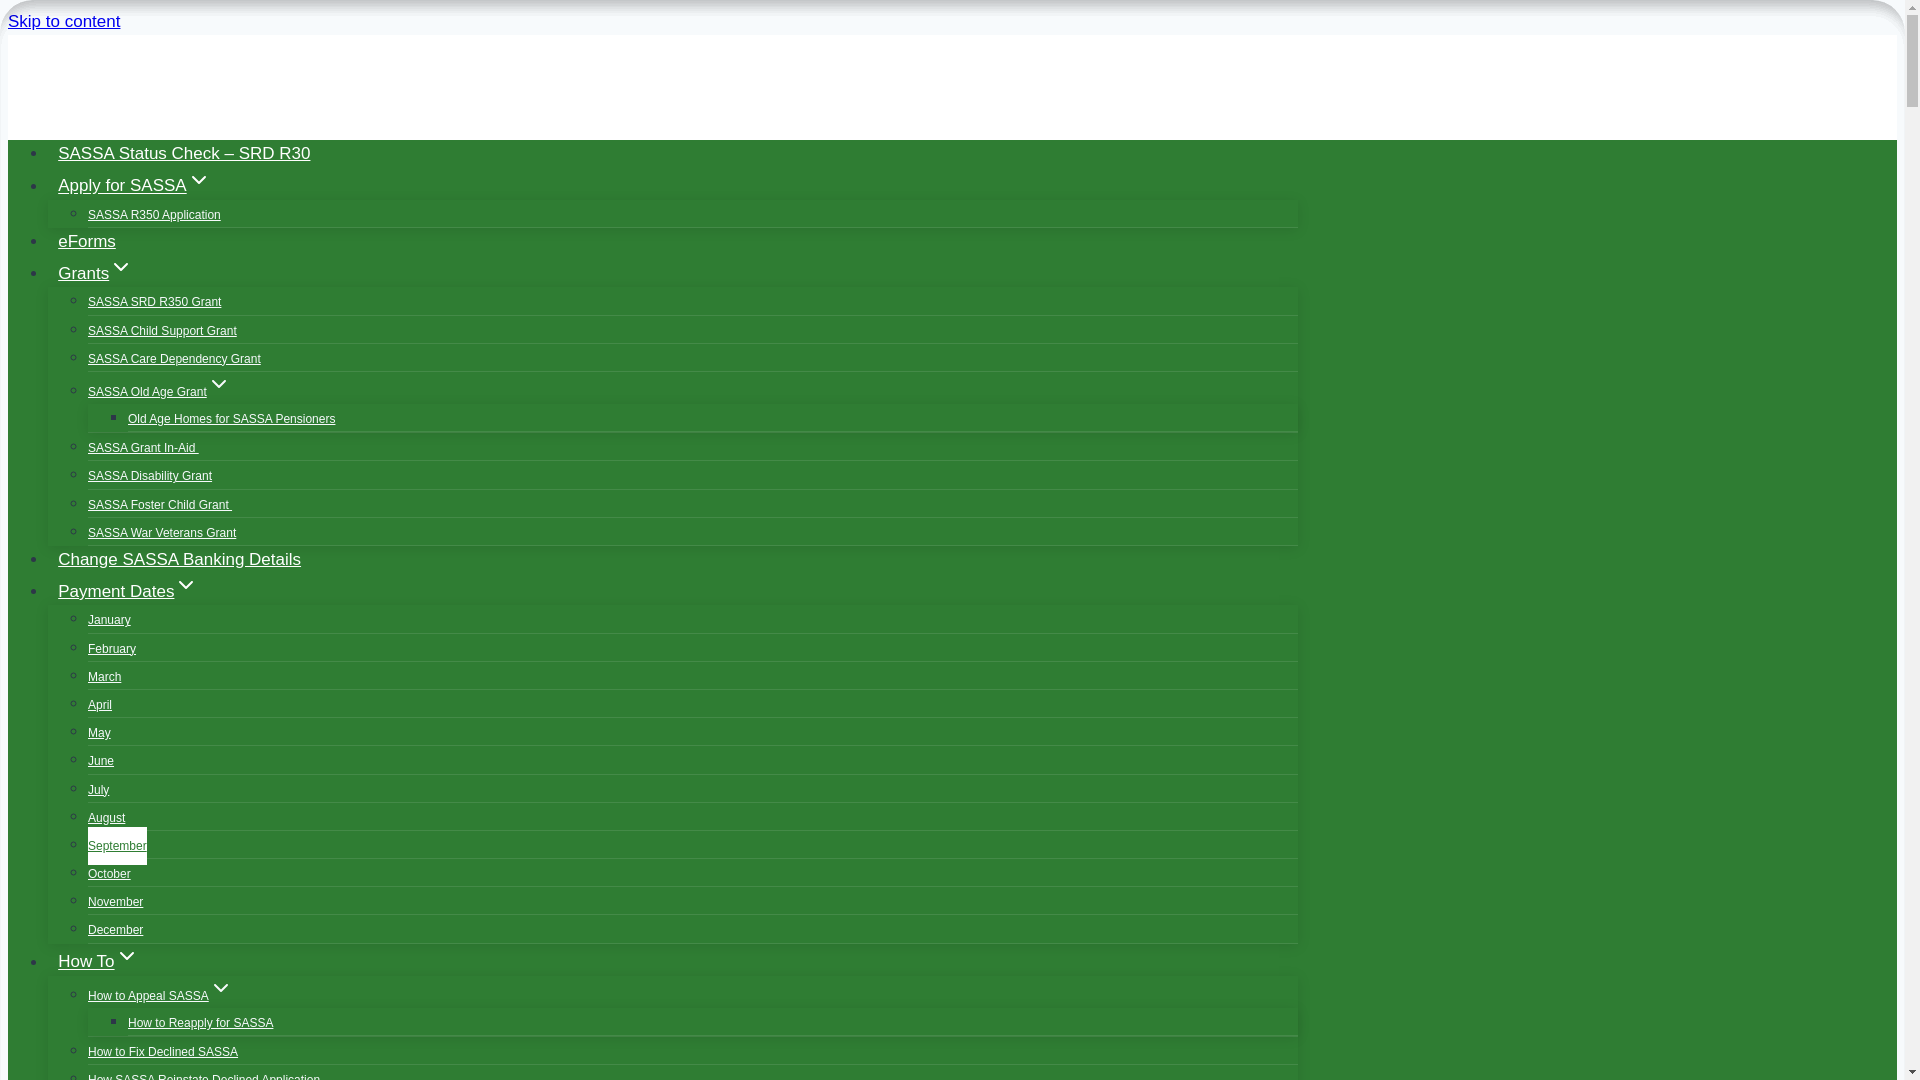  I want to click on SASSA War Veterans Grant, so click(162, 532).